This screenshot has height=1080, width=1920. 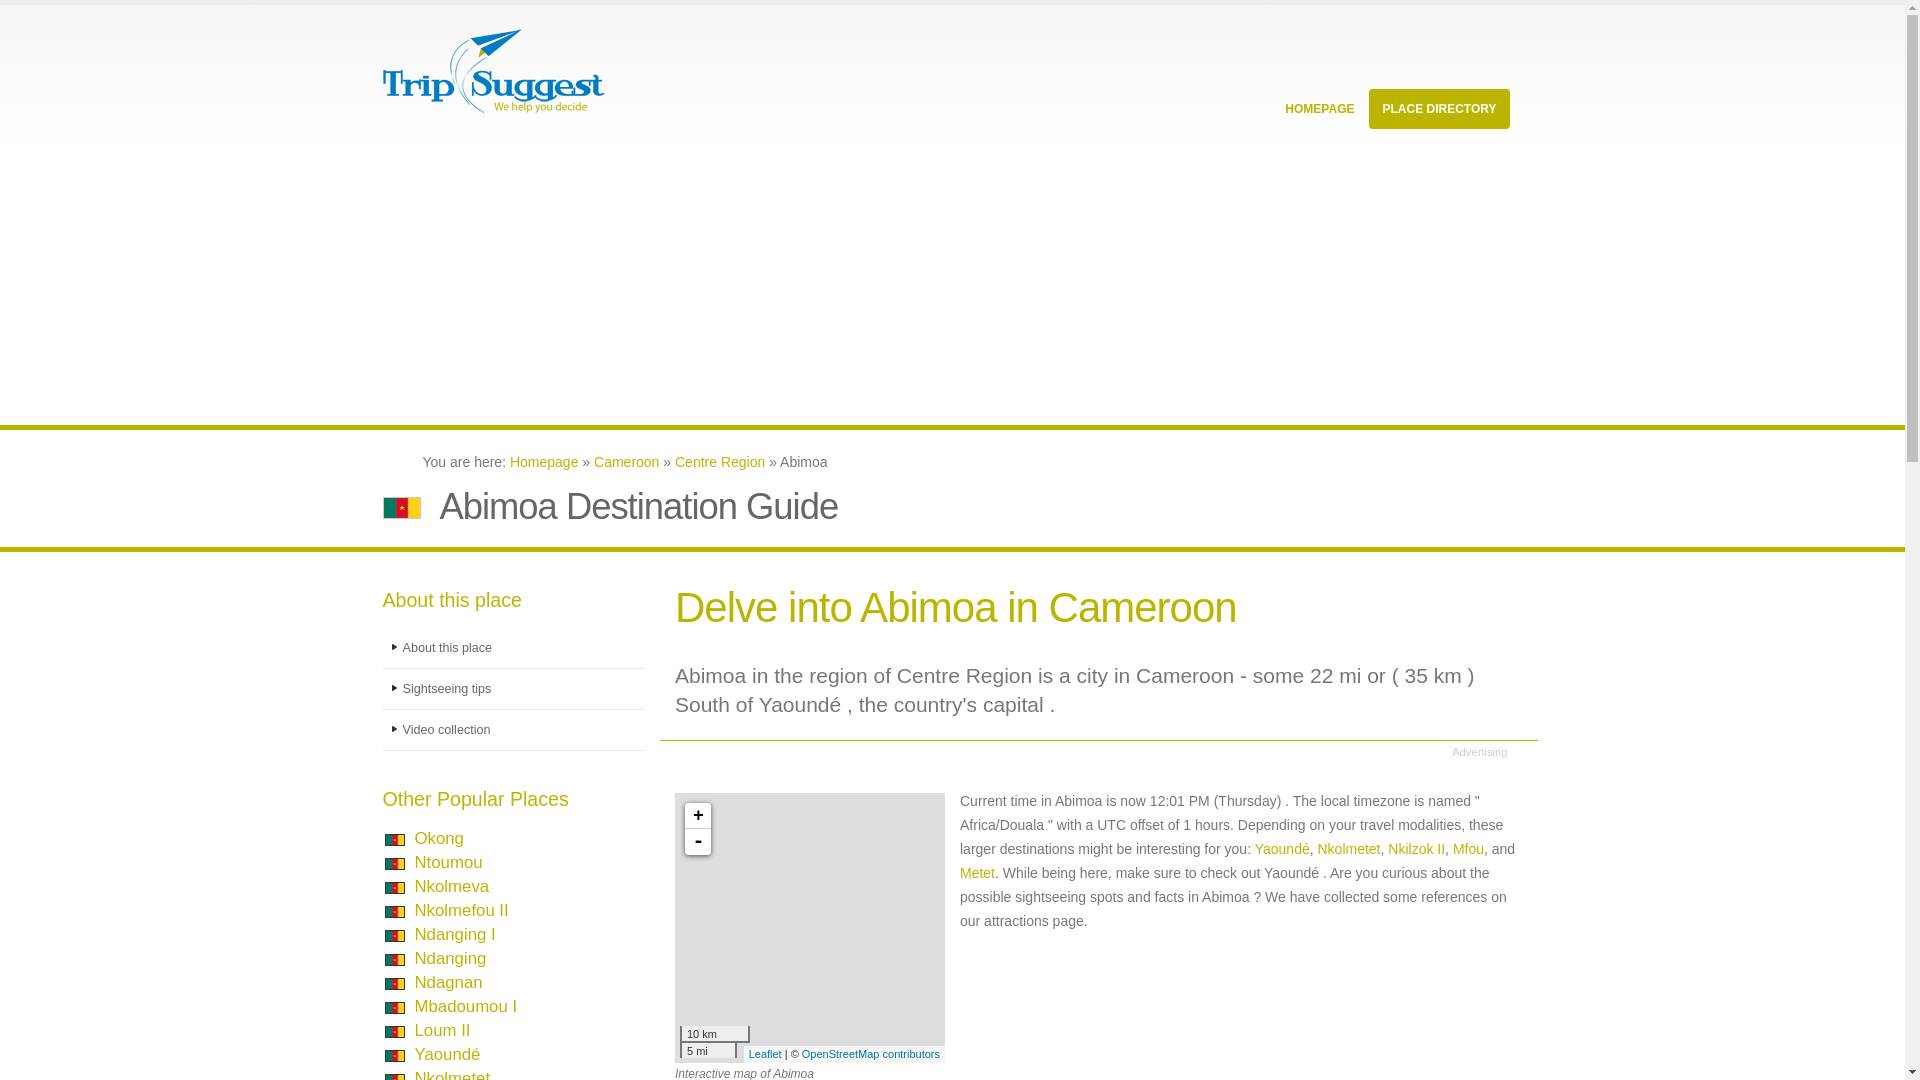 What do you see at coordinates (442, 1030) in the screenshot?
I see `Loum II` at bounding box center [442, 1030].